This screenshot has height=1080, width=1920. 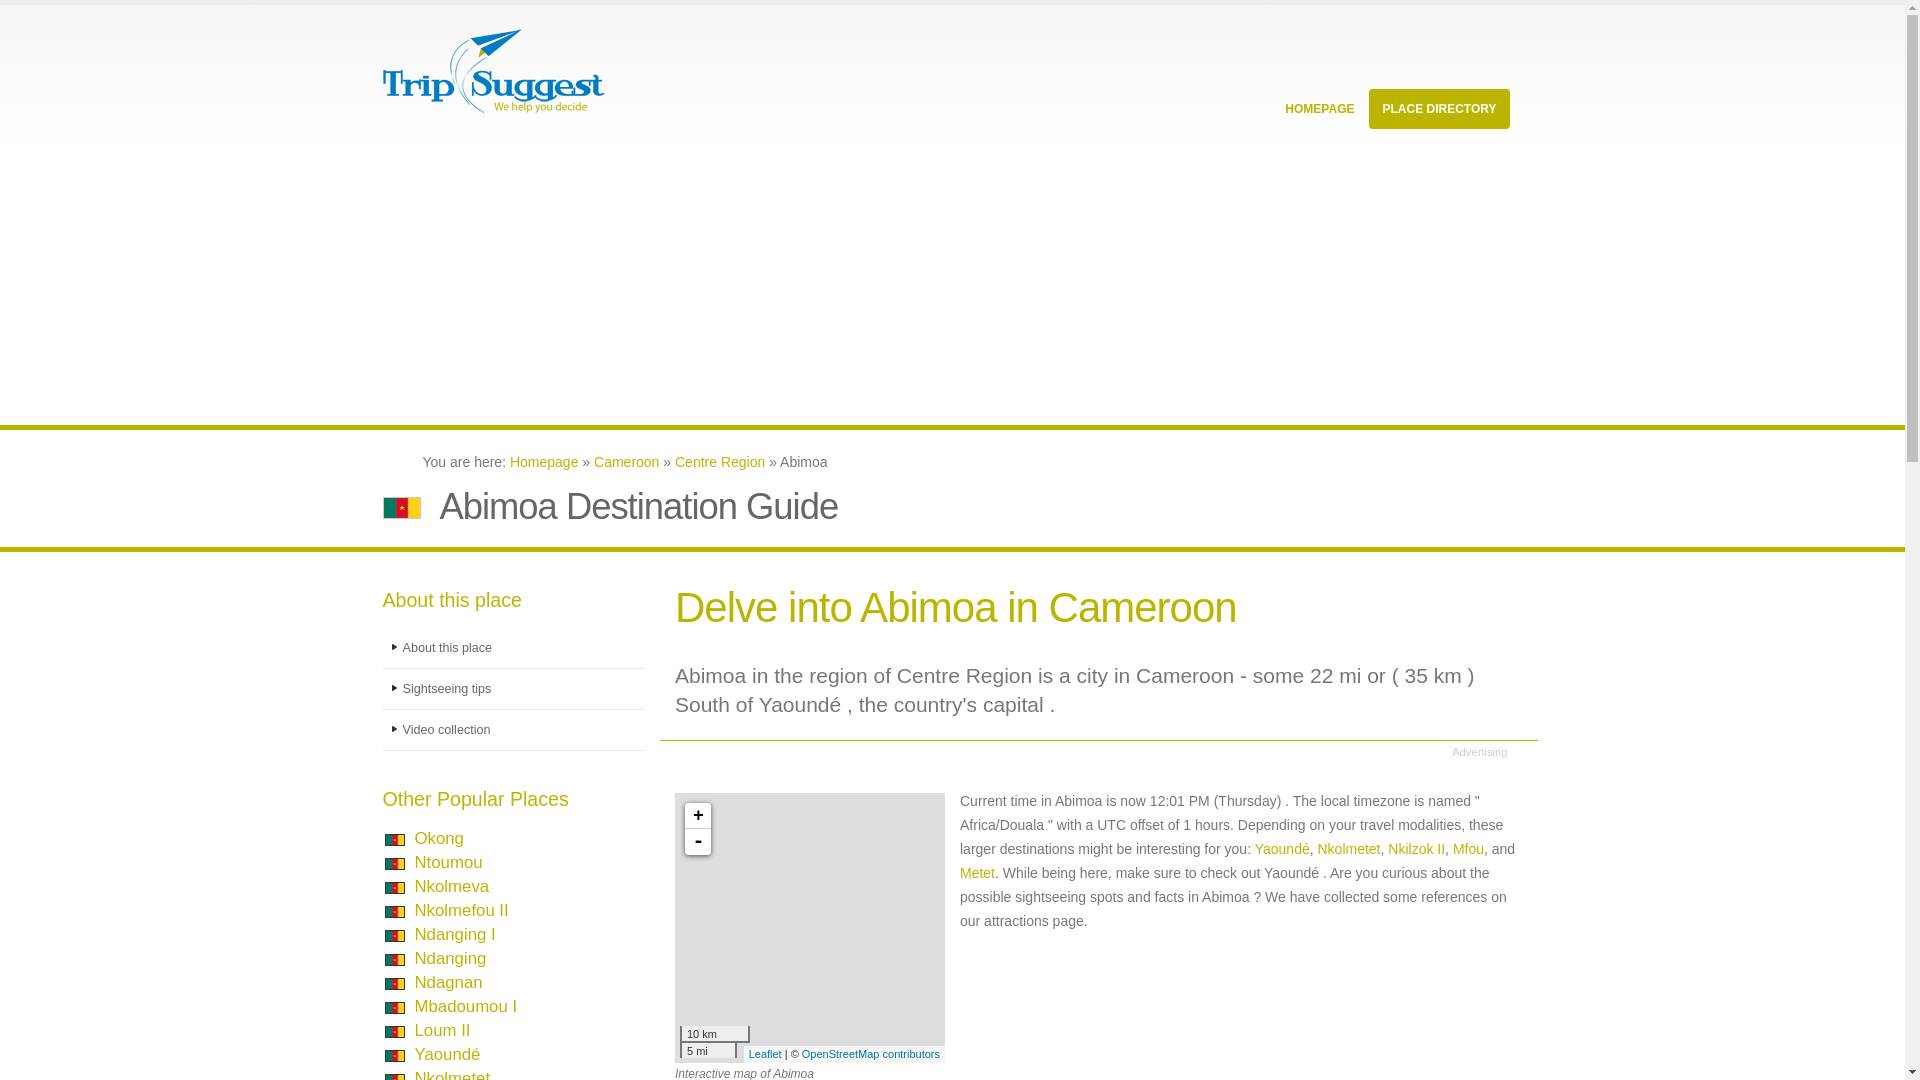 What do you see at coordinates (442, 1030) in the screenshot?
I see `Loum II` at bounding box center [442, 1030].